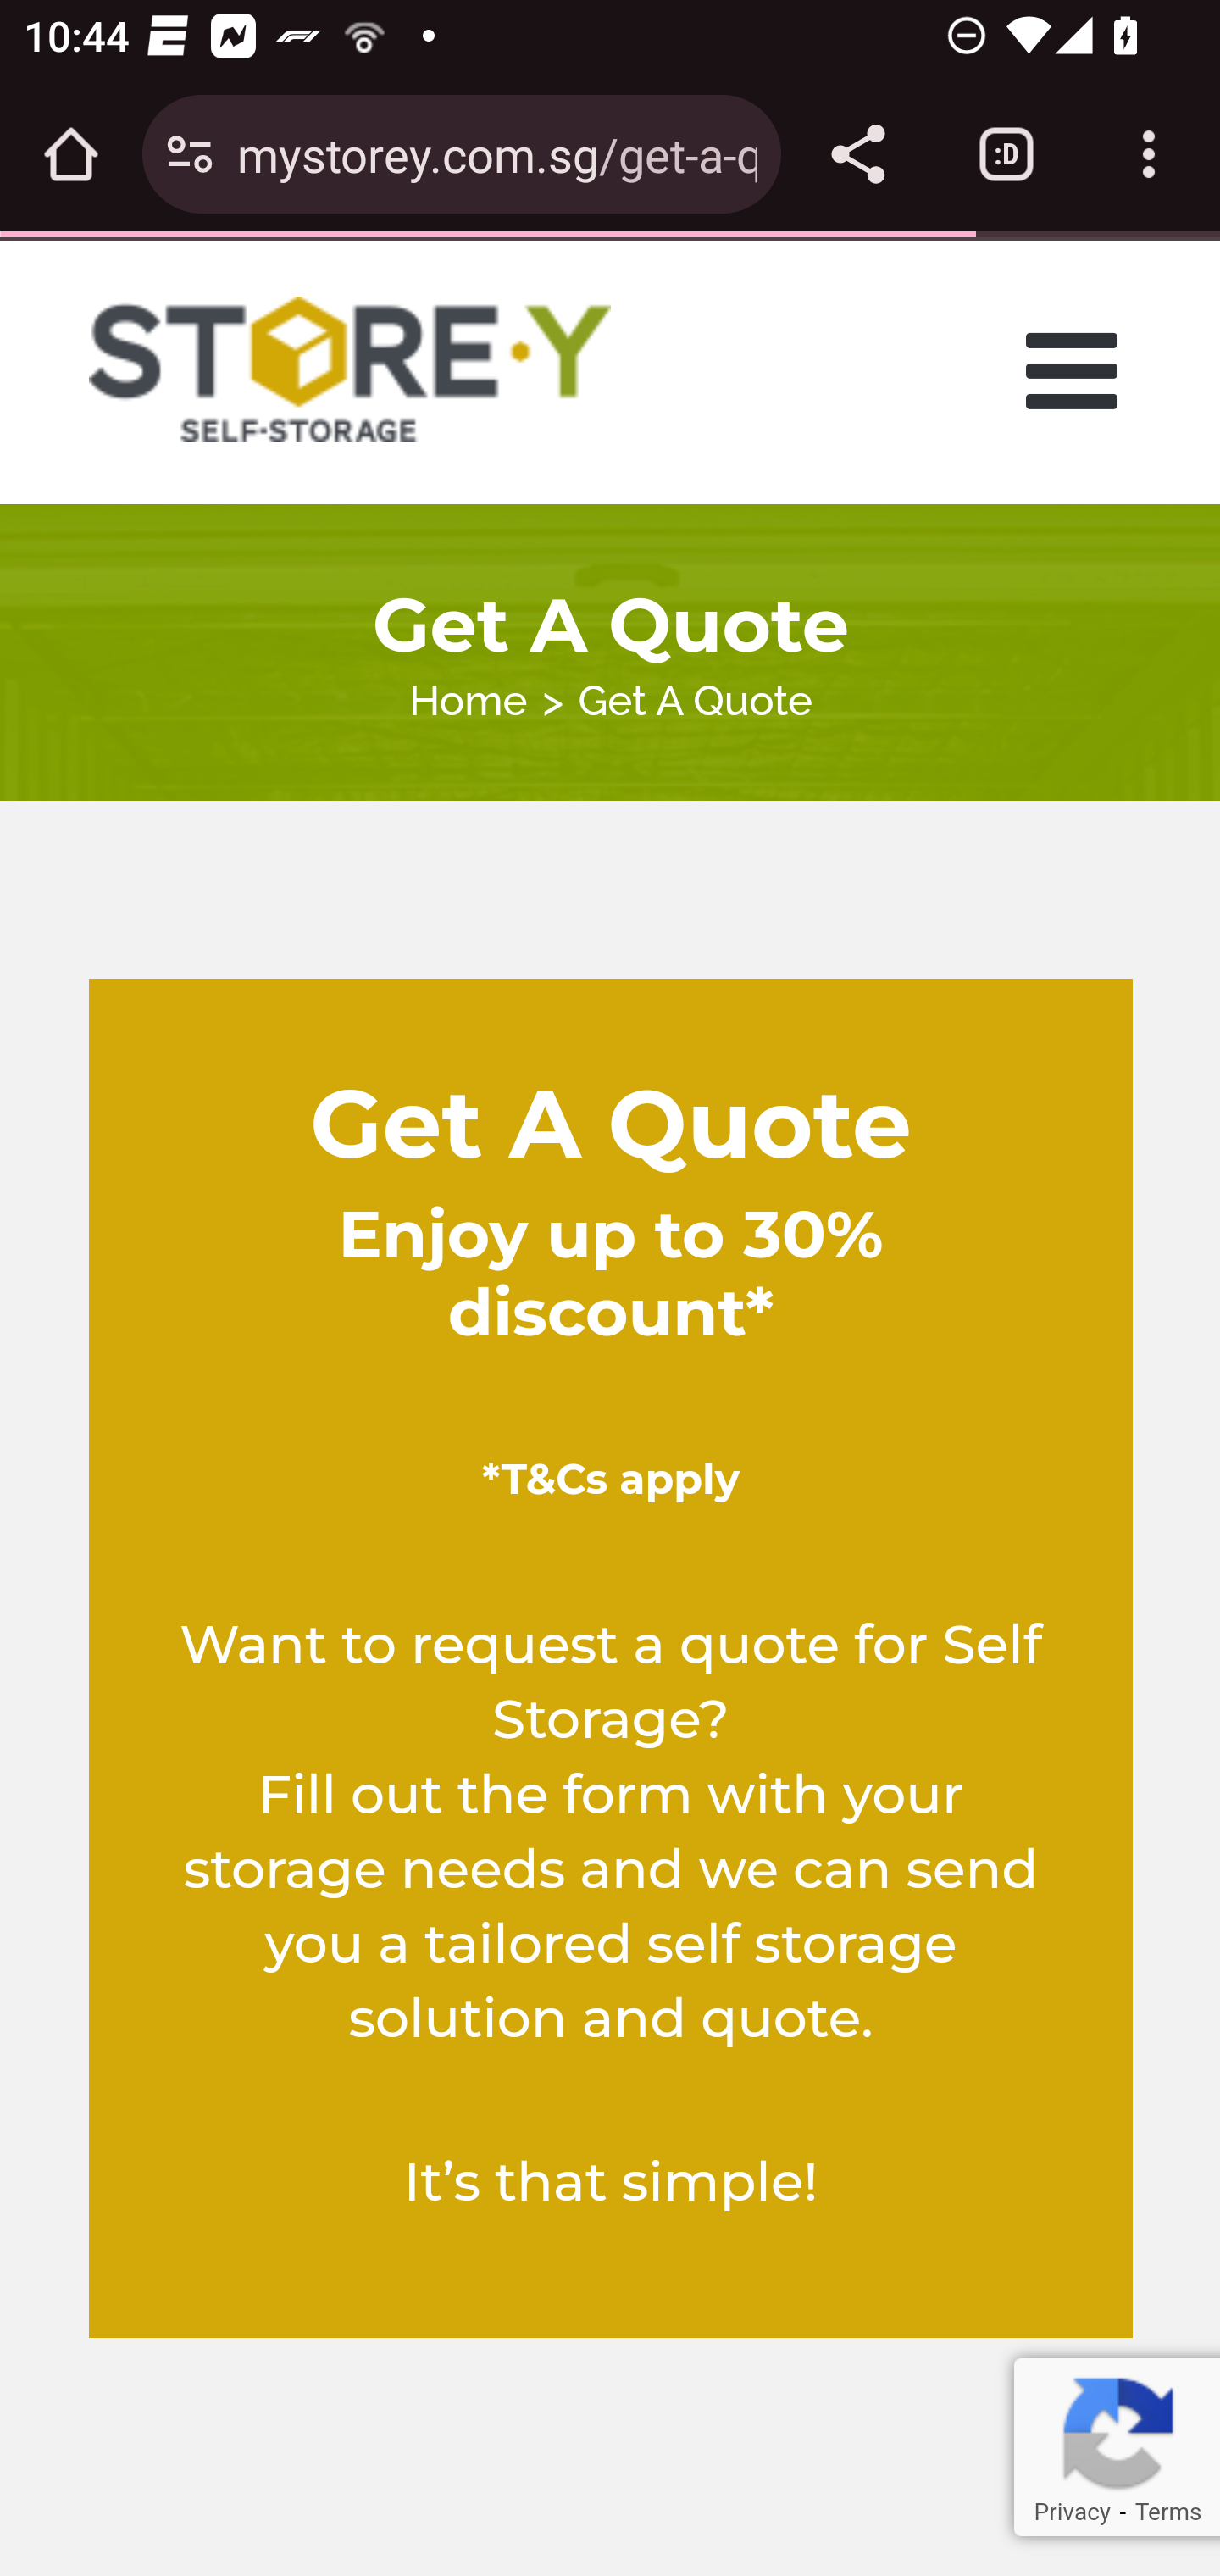 This screenshot has width=1220, height=2576. I want to click on Open the home page, so click(71, 154).